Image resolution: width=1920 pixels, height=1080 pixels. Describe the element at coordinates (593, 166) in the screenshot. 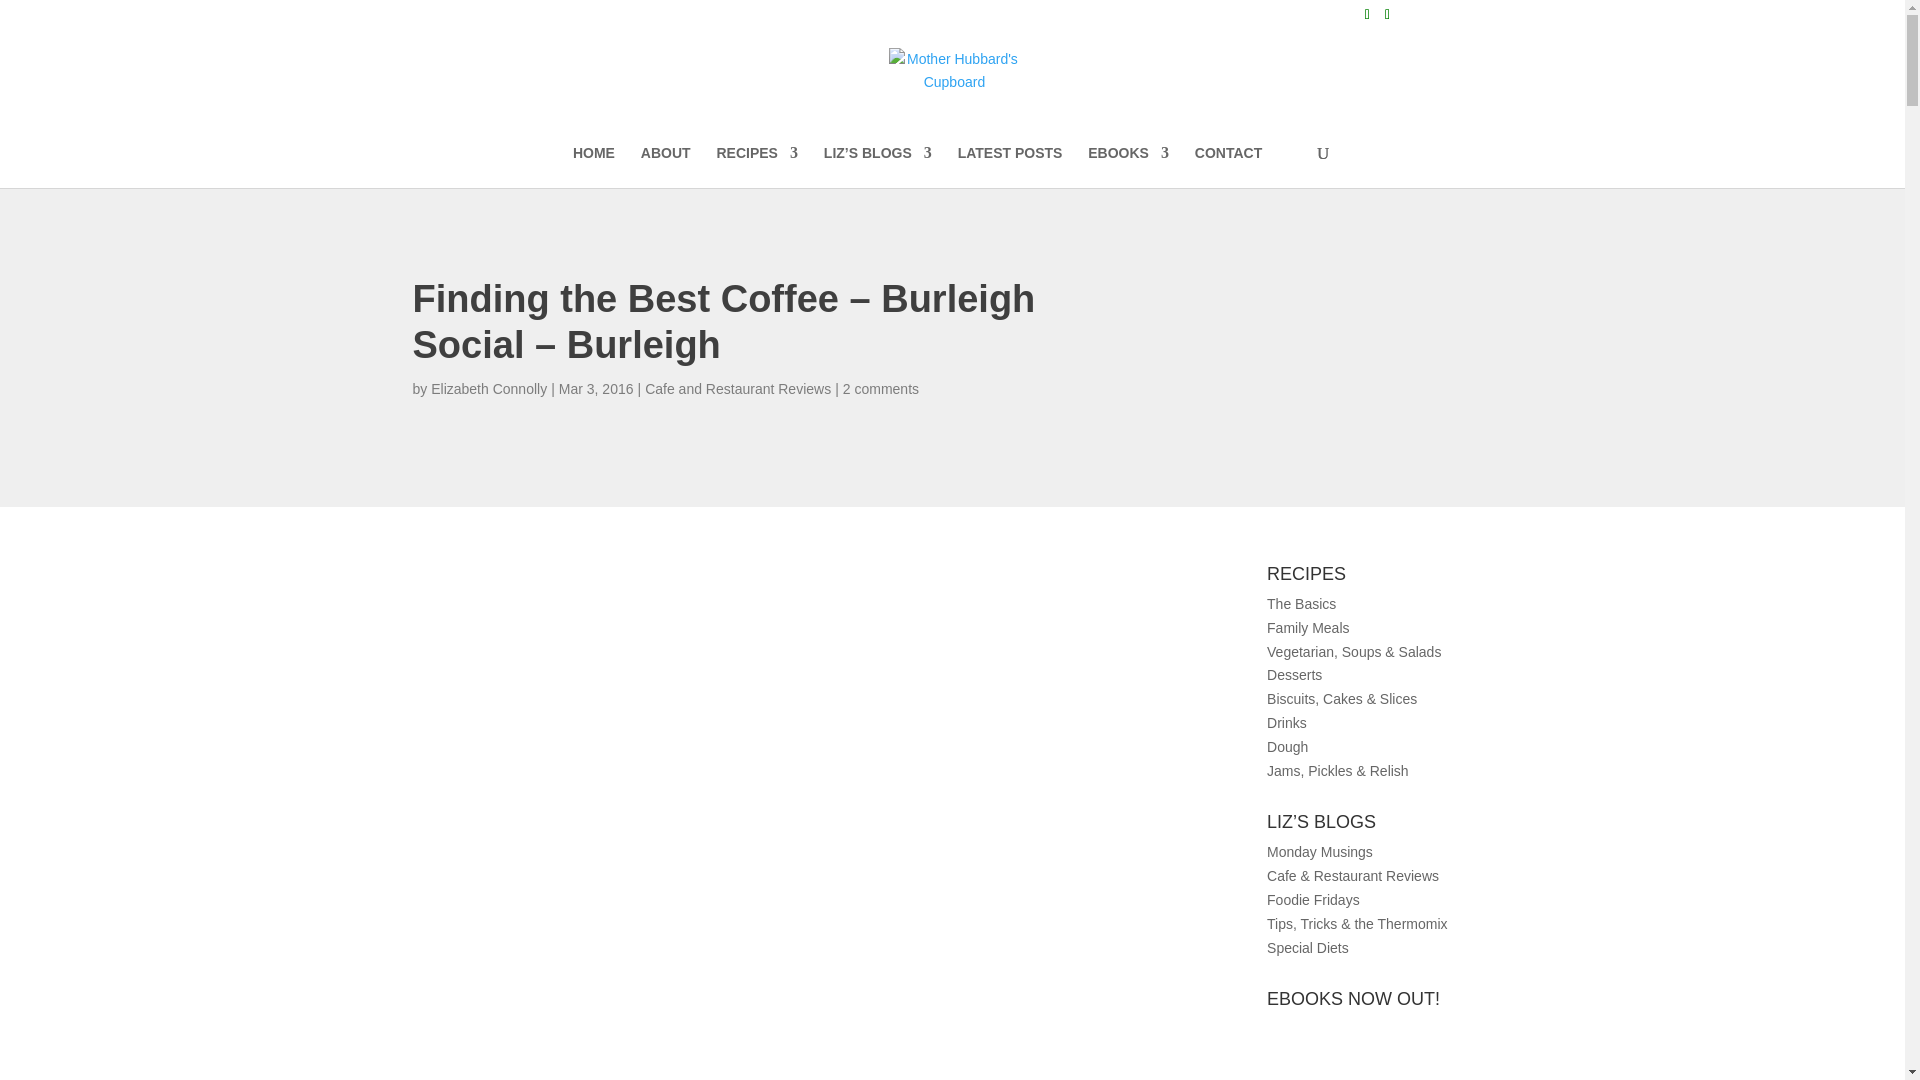

I see `HOME` at that location.